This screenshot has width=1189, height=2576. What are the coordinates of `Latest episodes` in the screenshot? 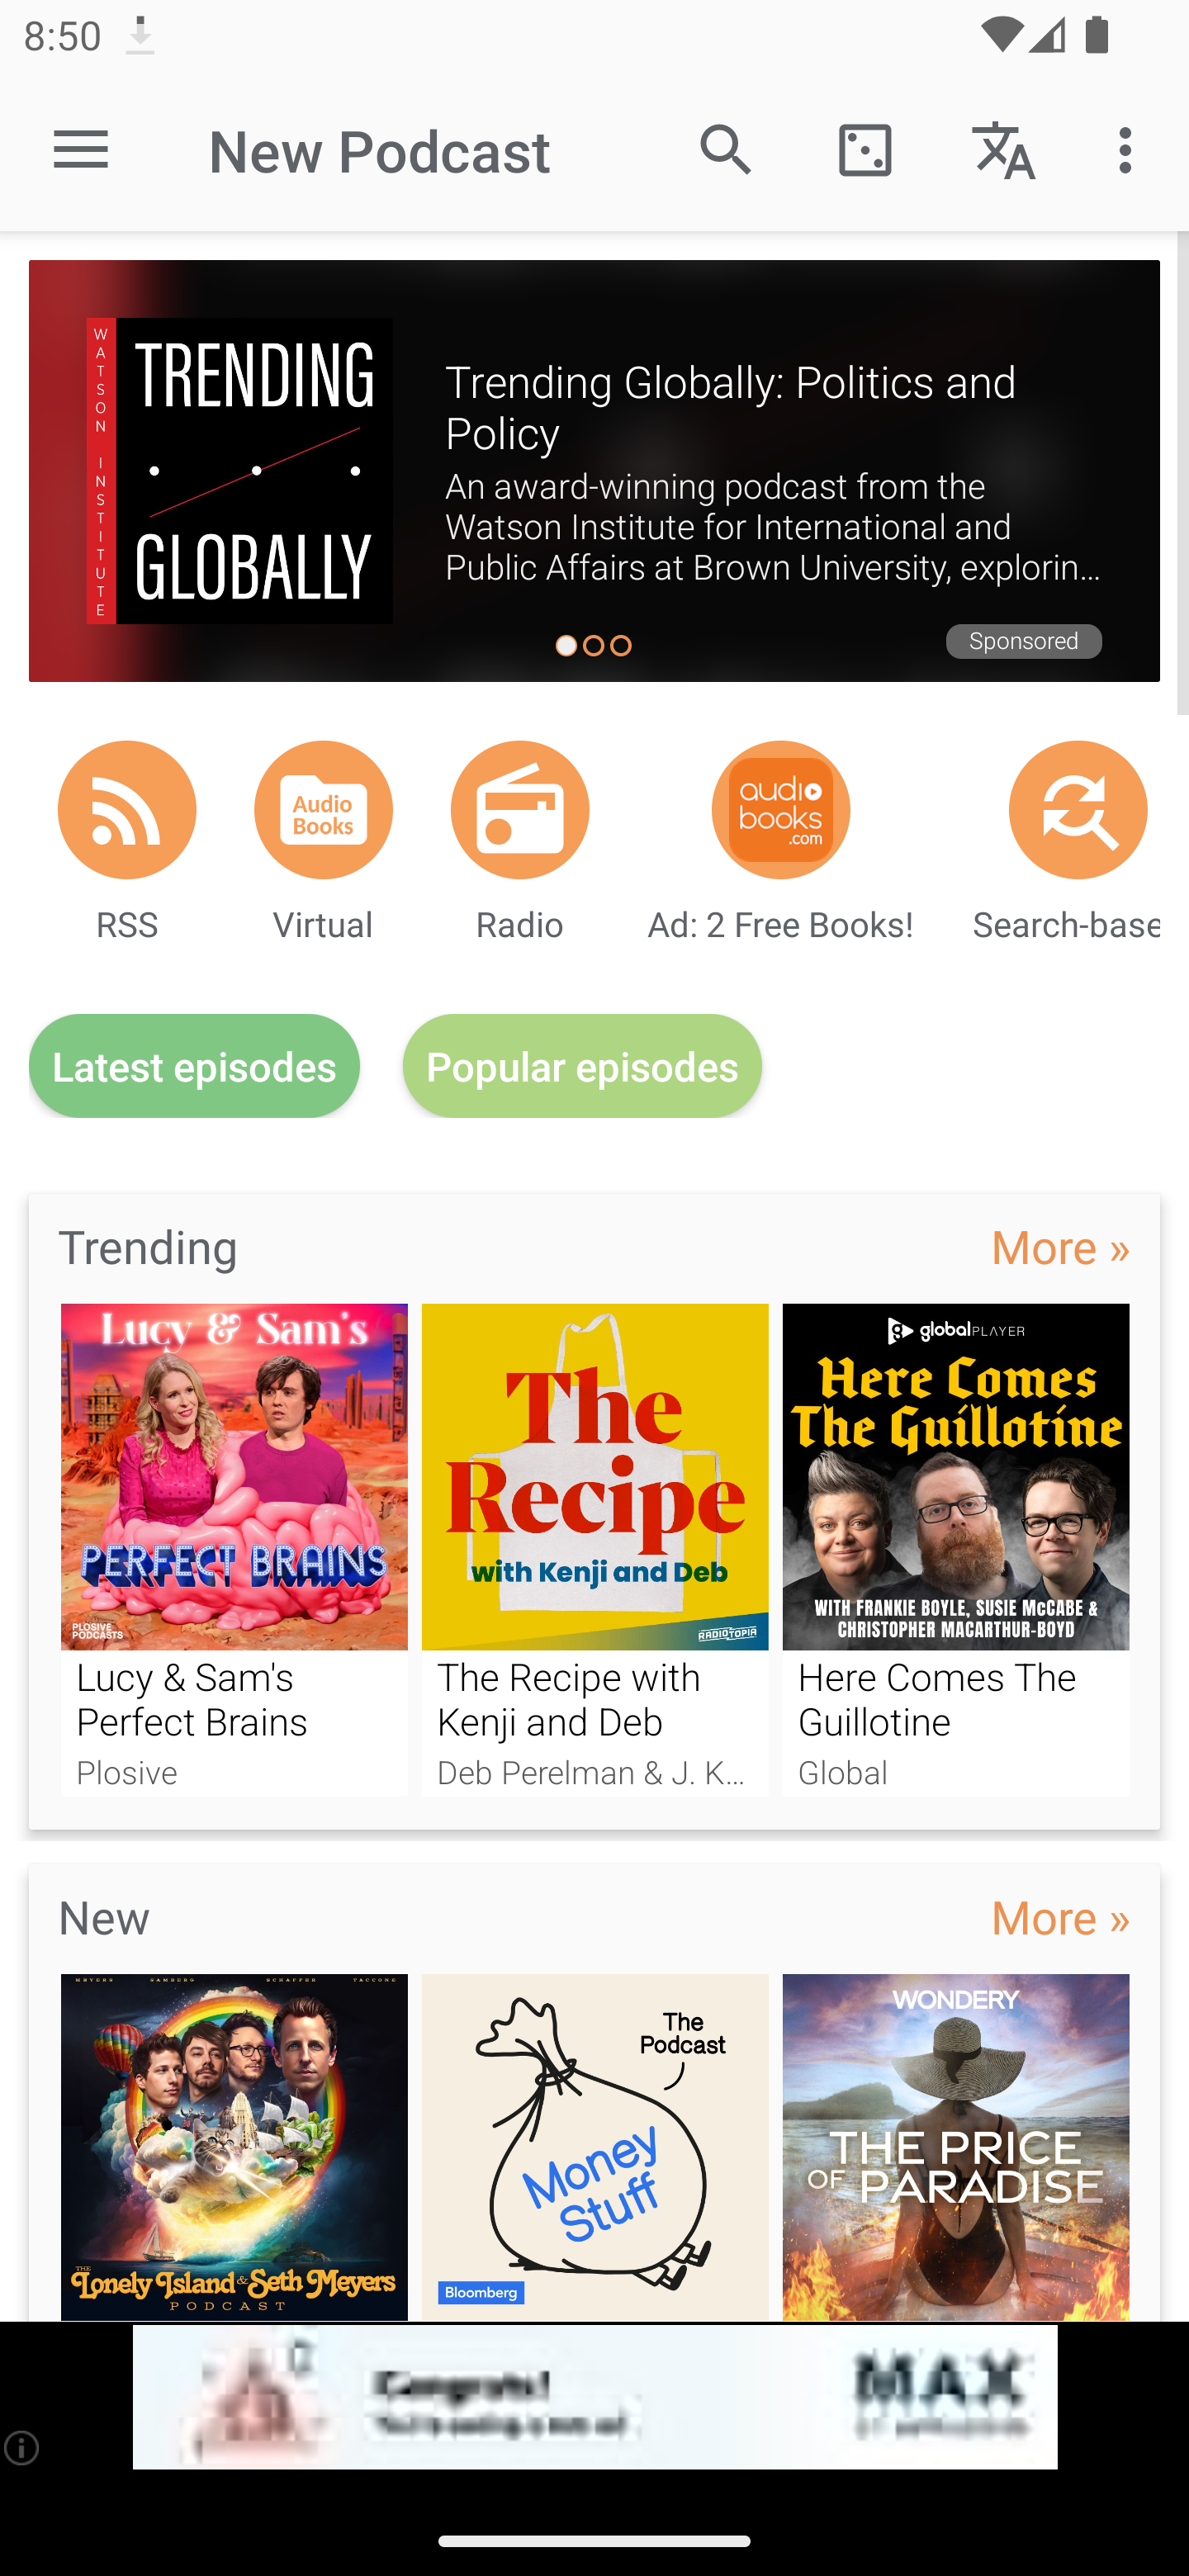 It's located at (194, 1067).